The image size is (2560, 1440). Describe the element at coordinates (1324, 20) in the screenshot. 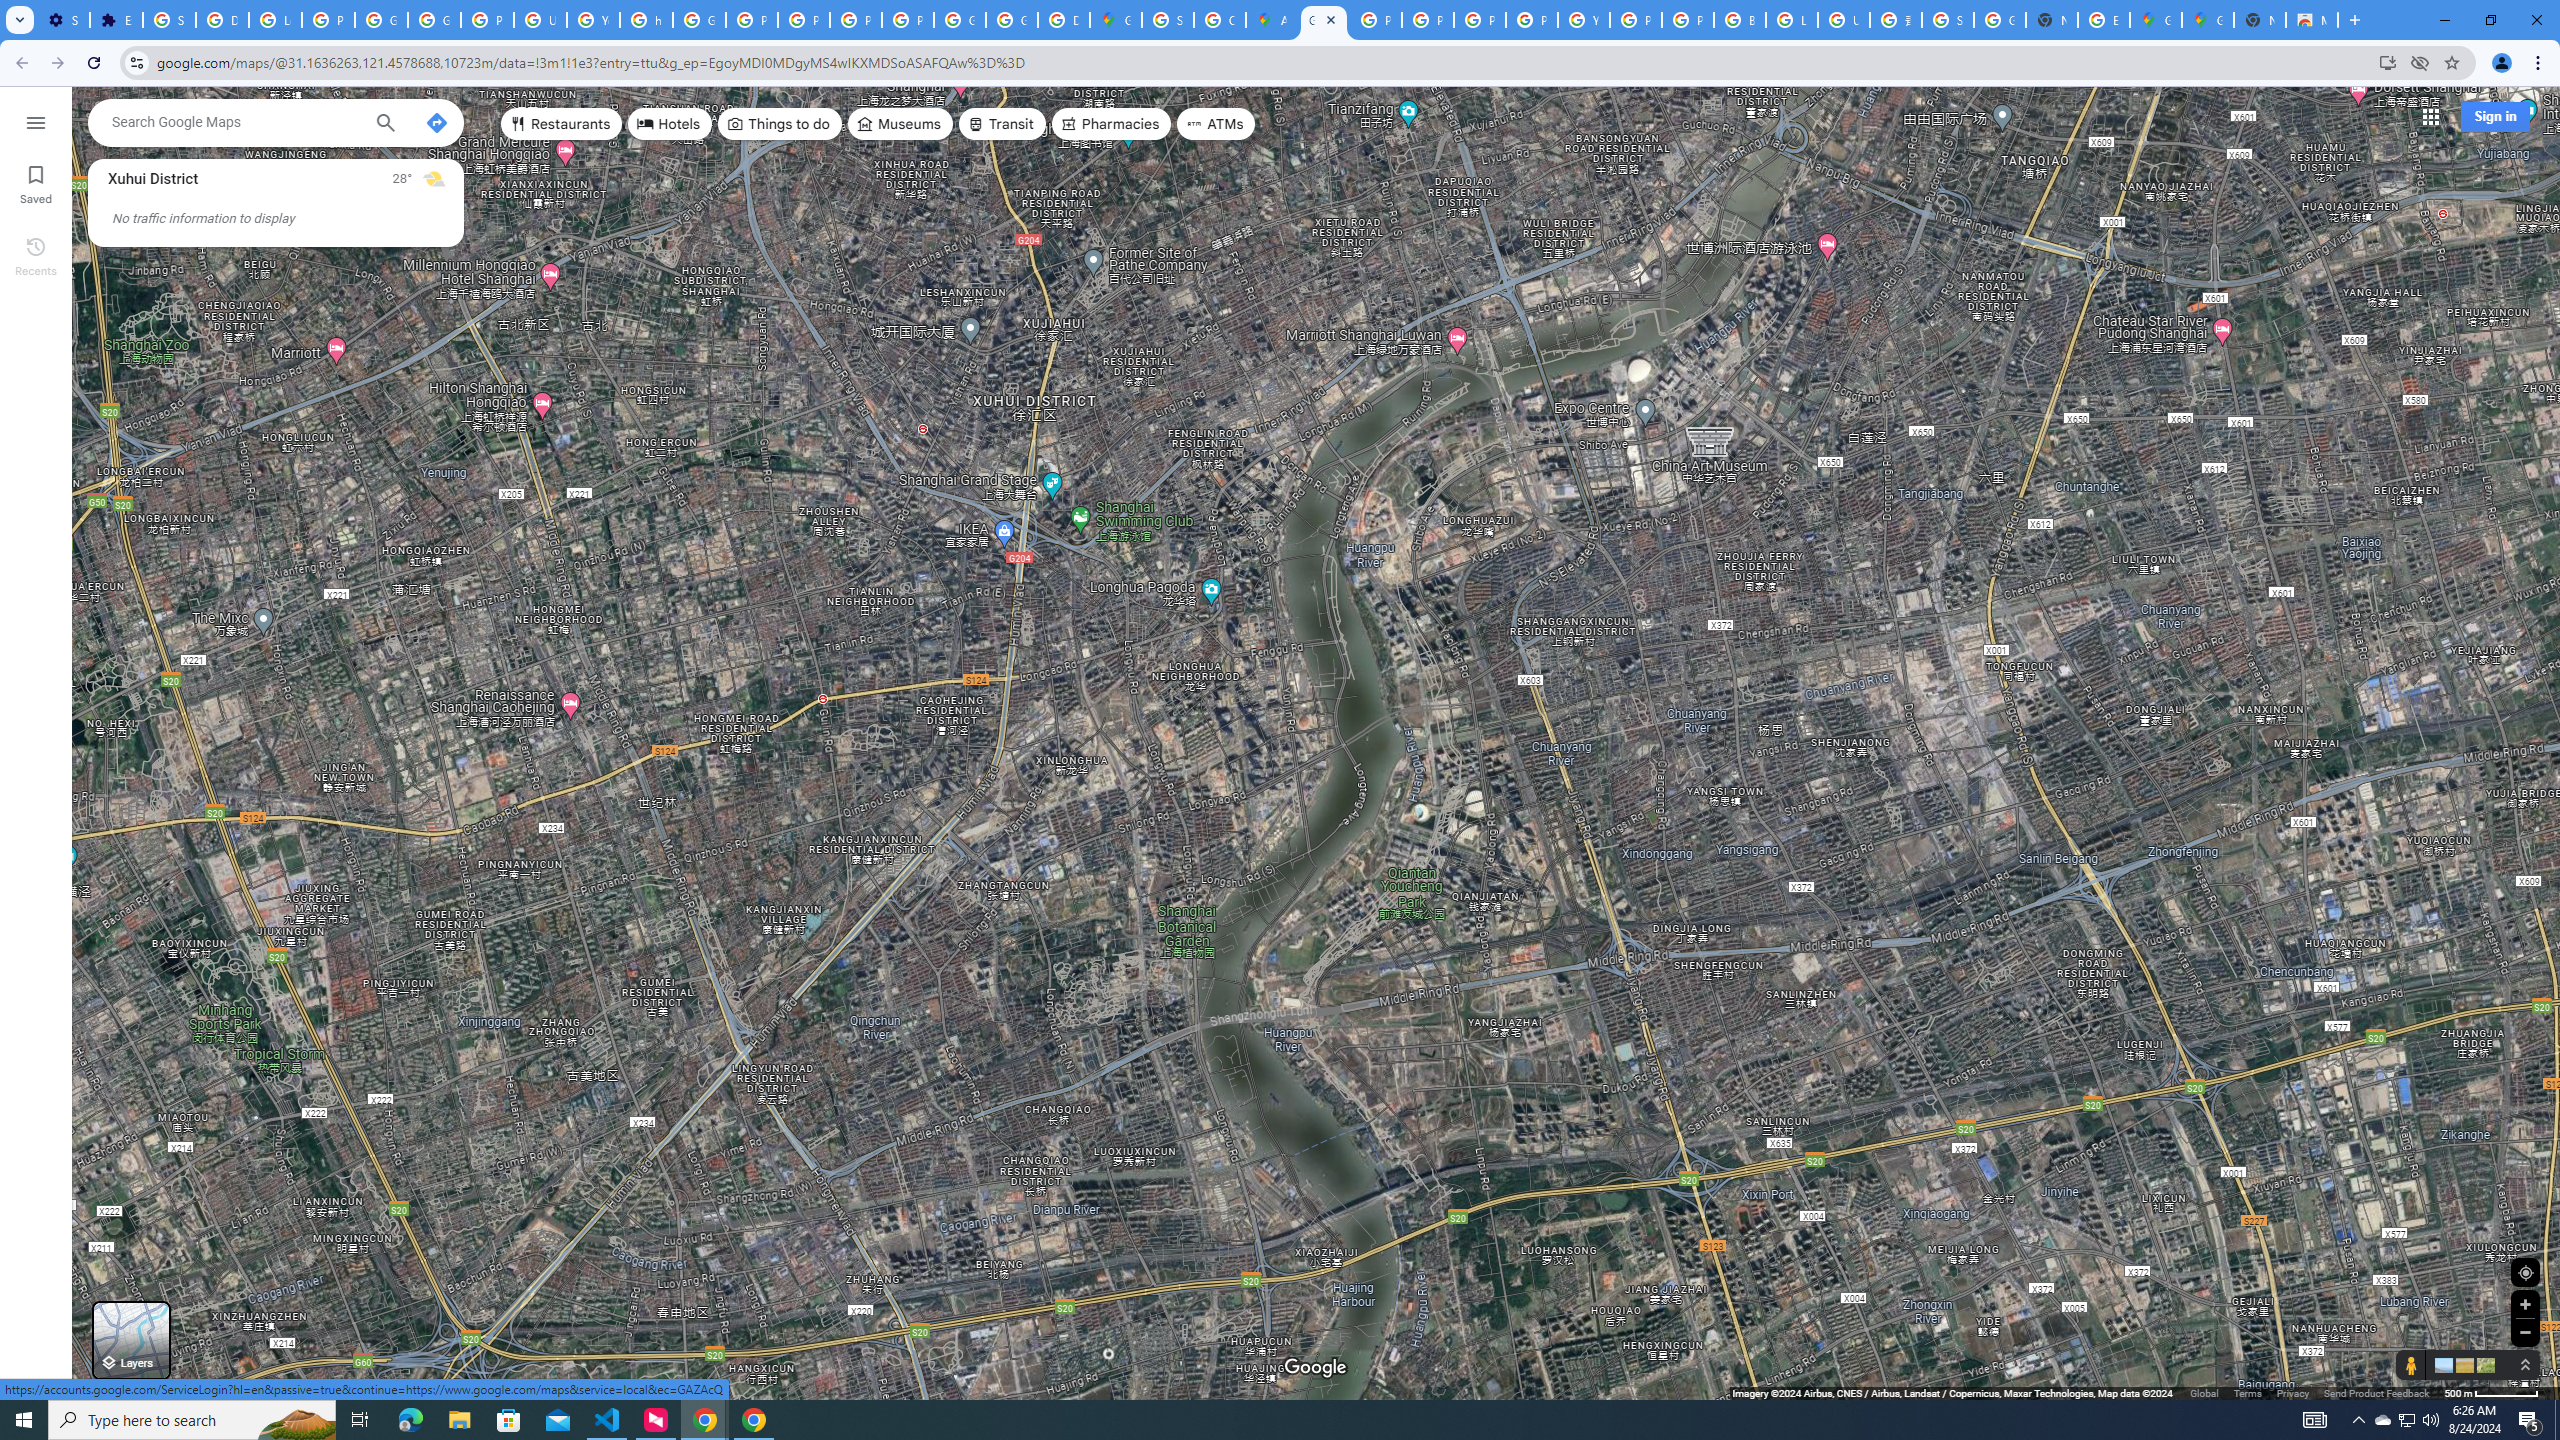

I see `Google Maps` at that location.